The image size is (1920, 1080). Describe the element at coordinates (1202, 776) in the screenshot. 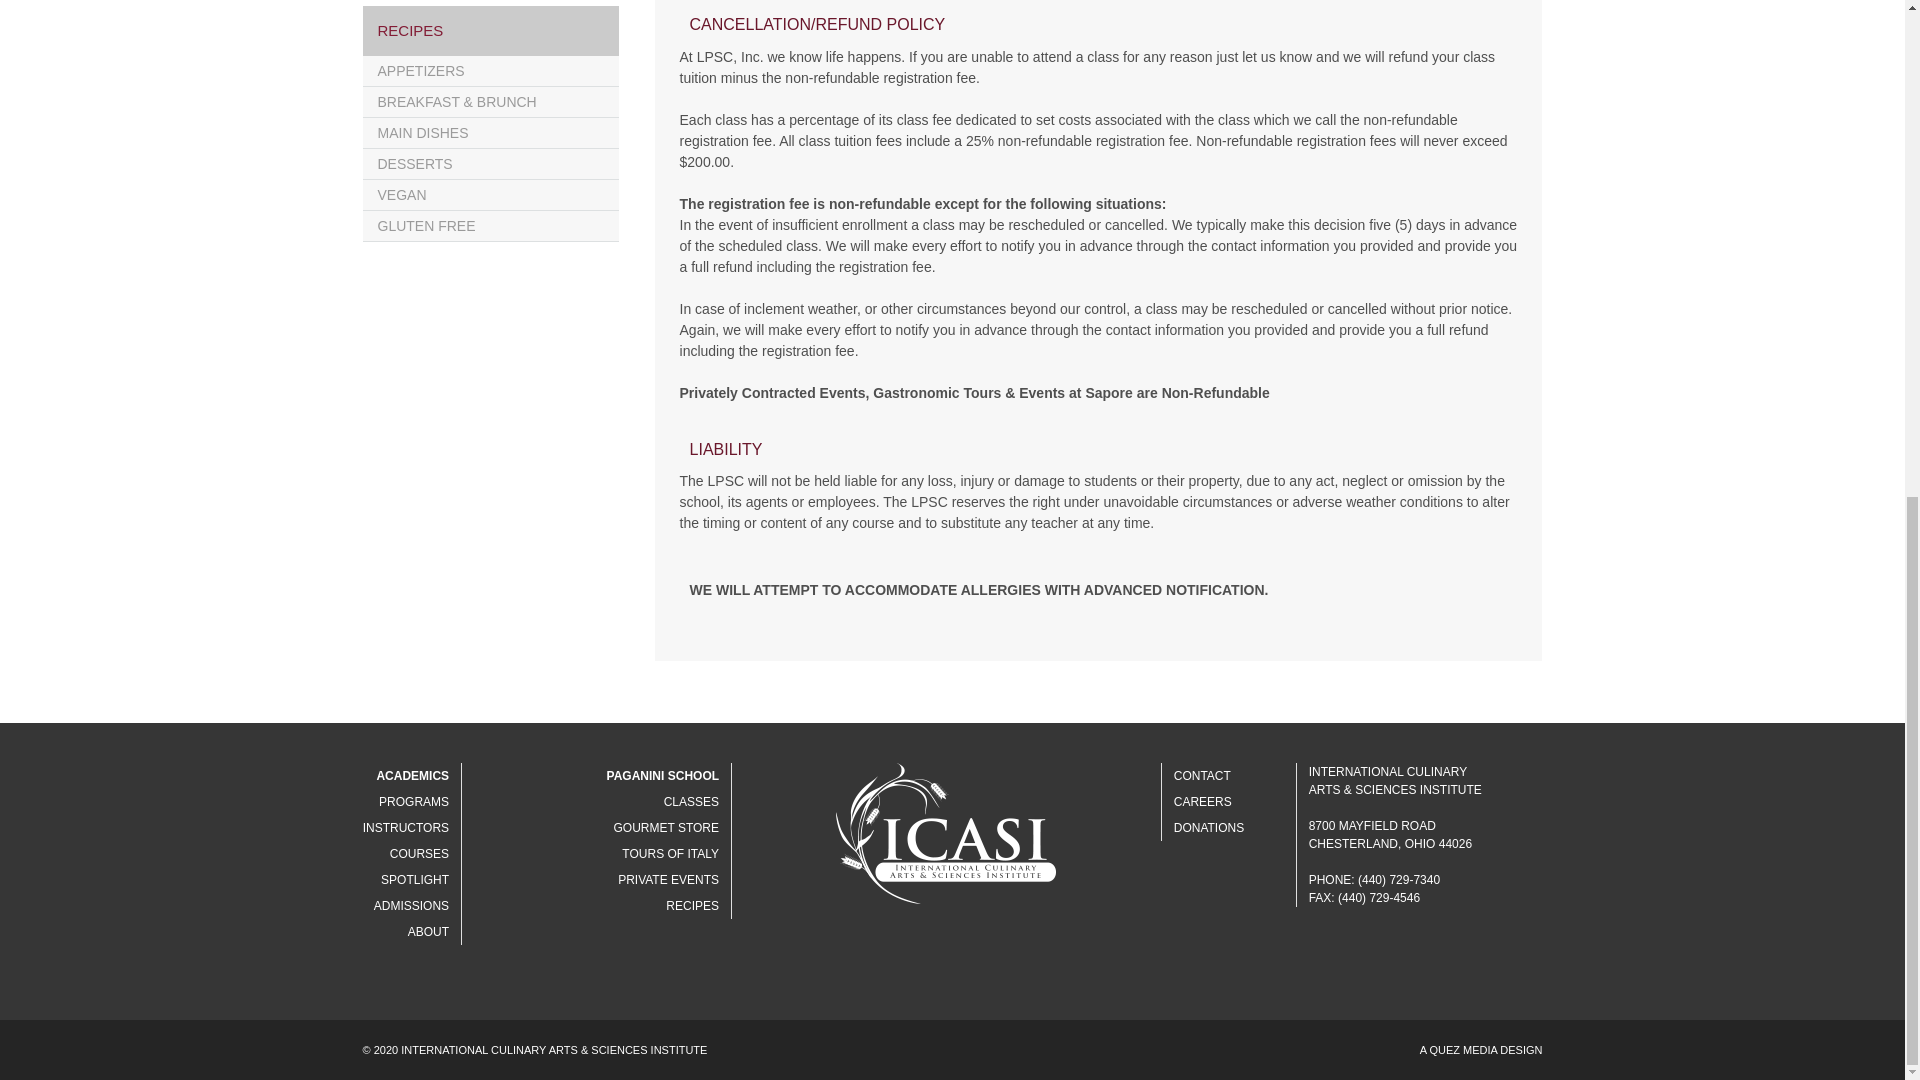

I see `Contact` at that location.